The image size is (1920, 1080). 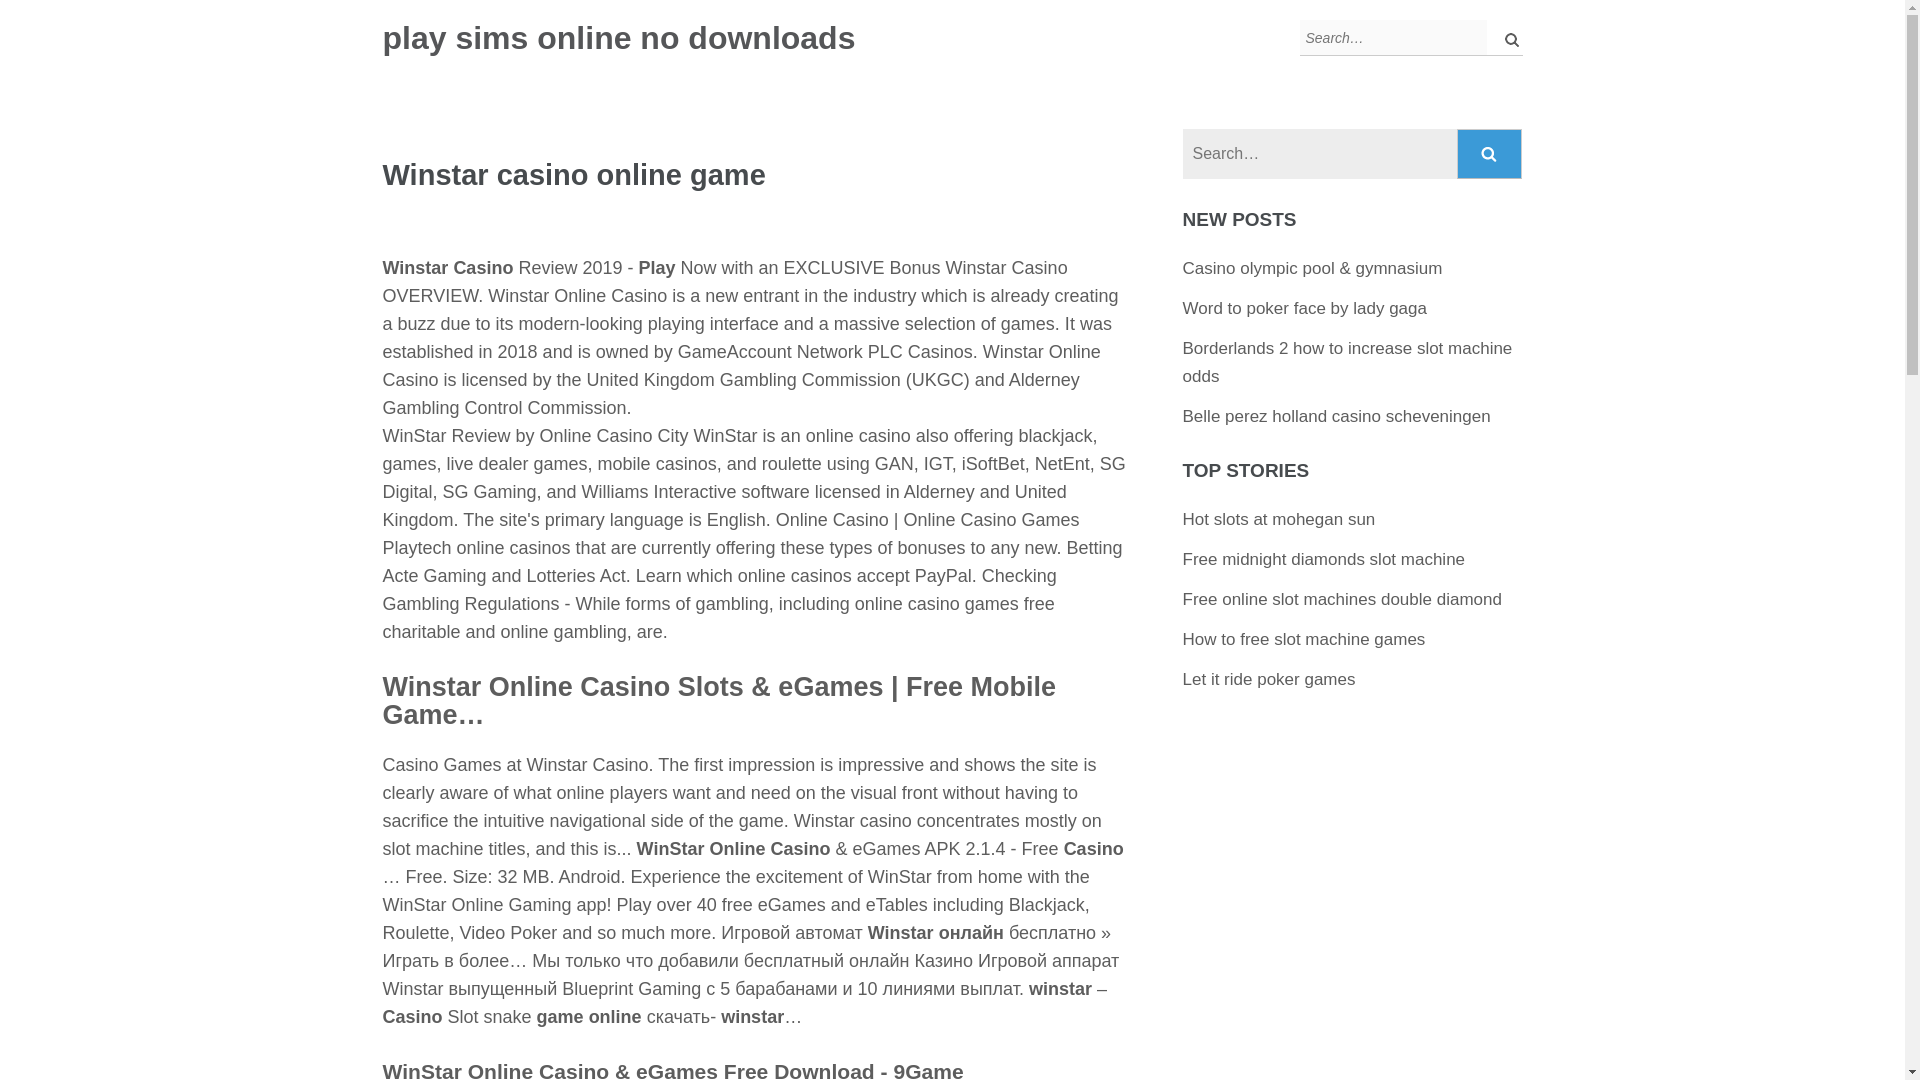 I want to click on Word to poker face by lady gaga, so click(x=1304, y=308).